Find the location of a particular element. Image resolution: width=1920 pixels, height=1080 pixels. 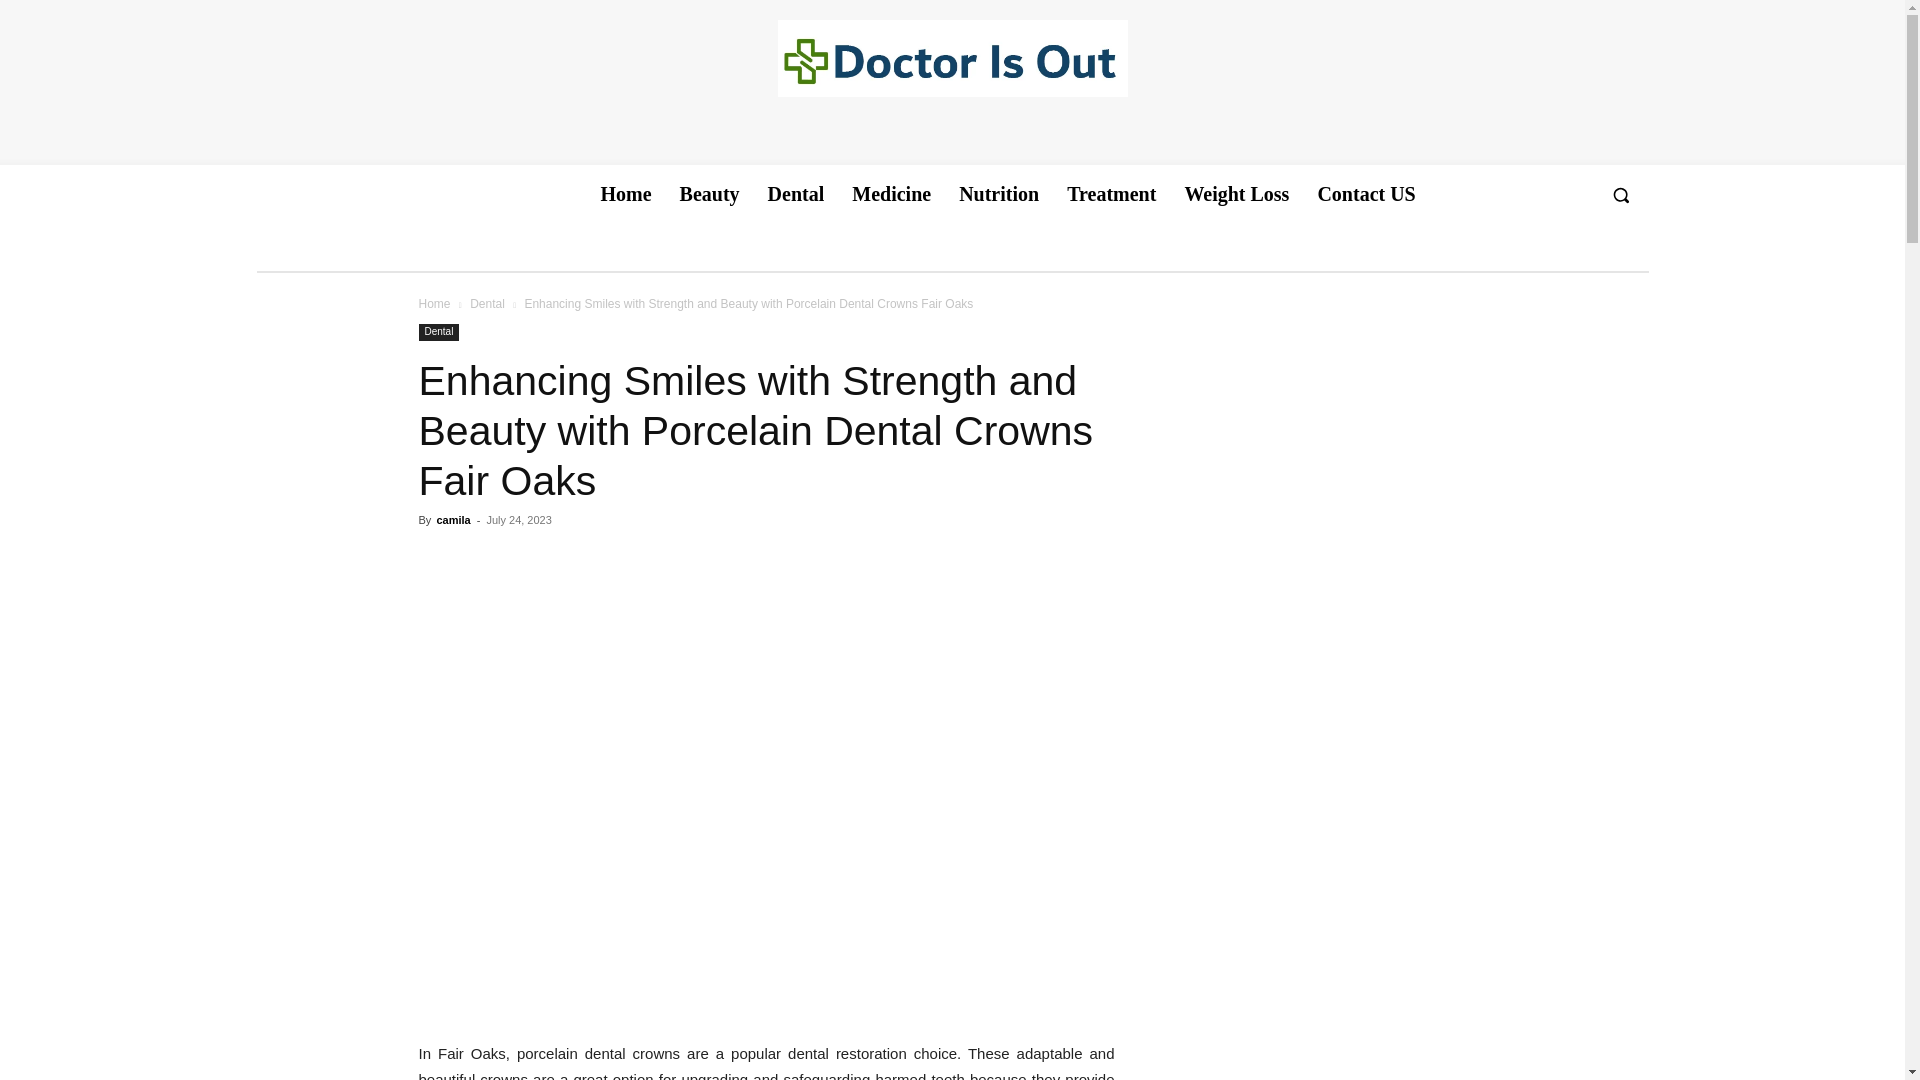

Home is located at coordinates (624, 194).